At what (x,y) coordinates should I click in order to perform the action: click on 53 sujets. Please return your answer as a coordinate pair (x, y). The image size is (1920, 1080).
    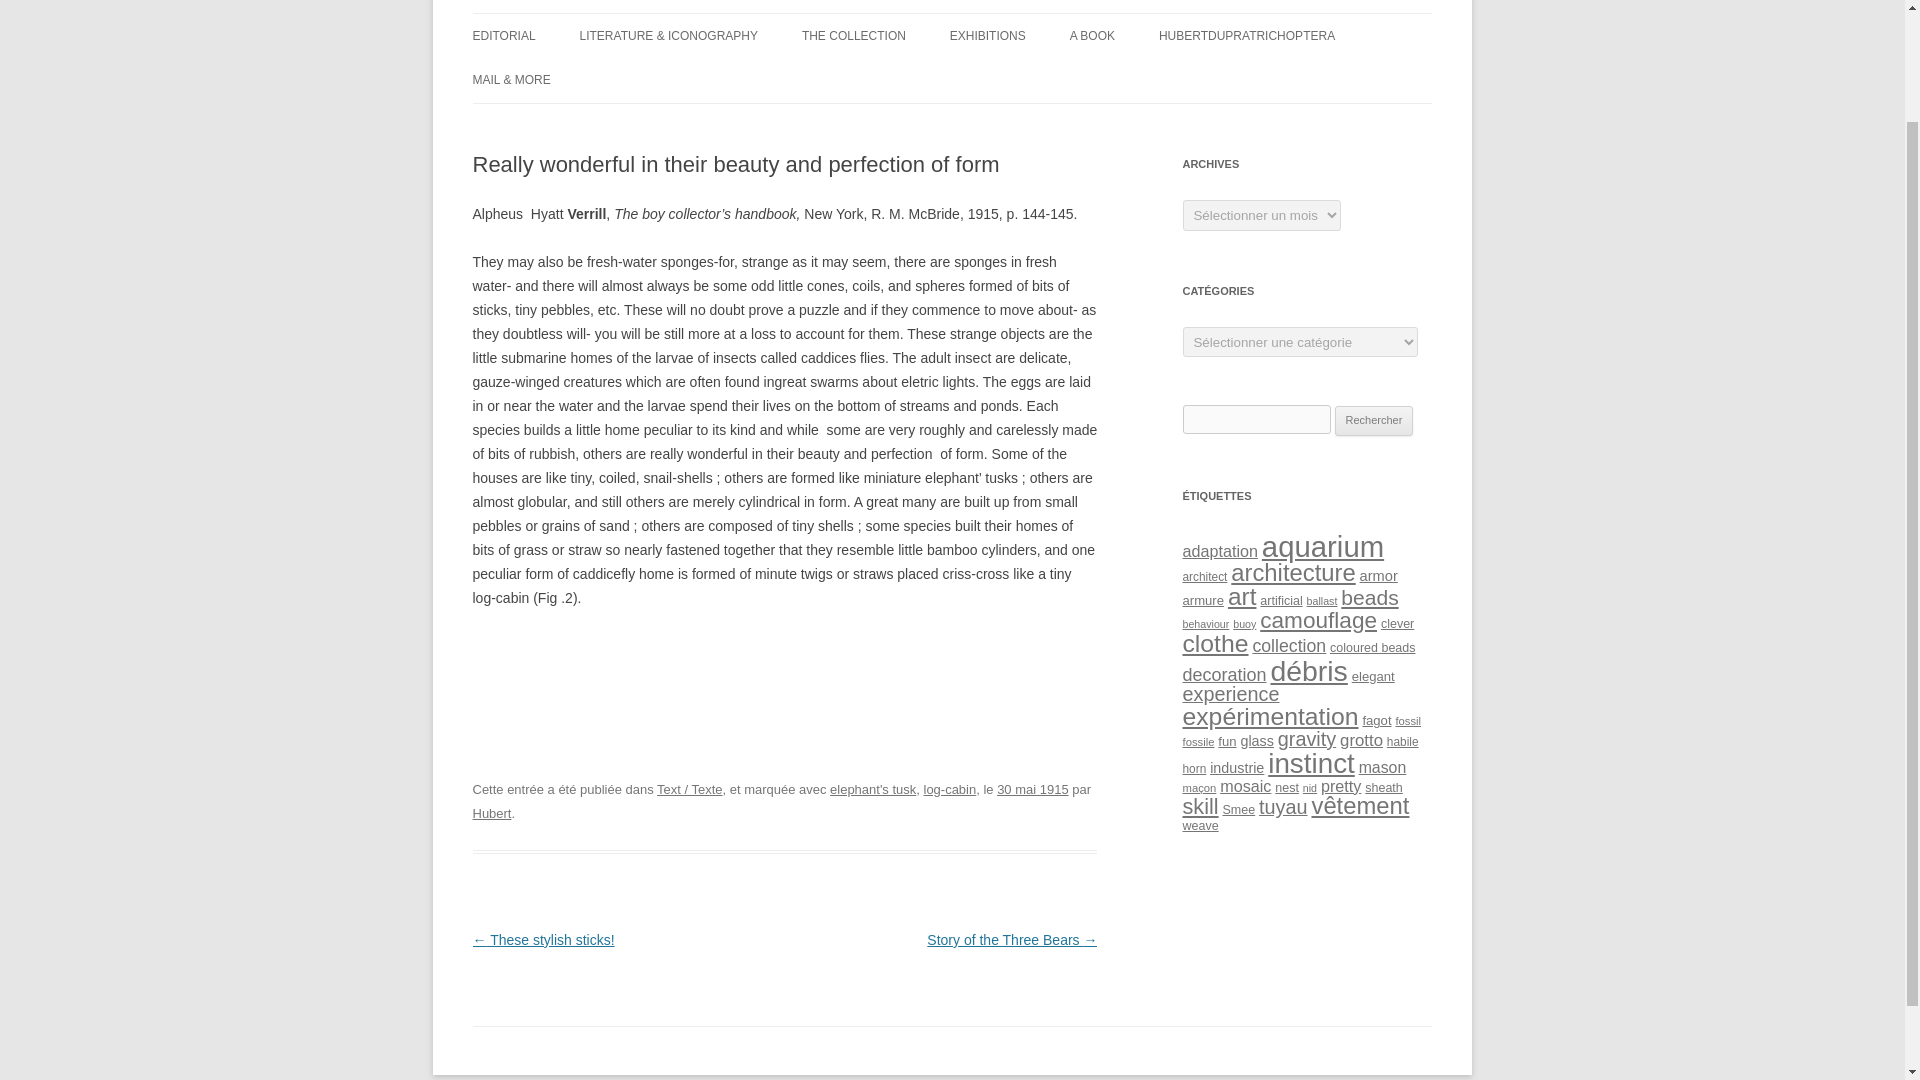
    Looking at the image, I should click on (1242, 596).